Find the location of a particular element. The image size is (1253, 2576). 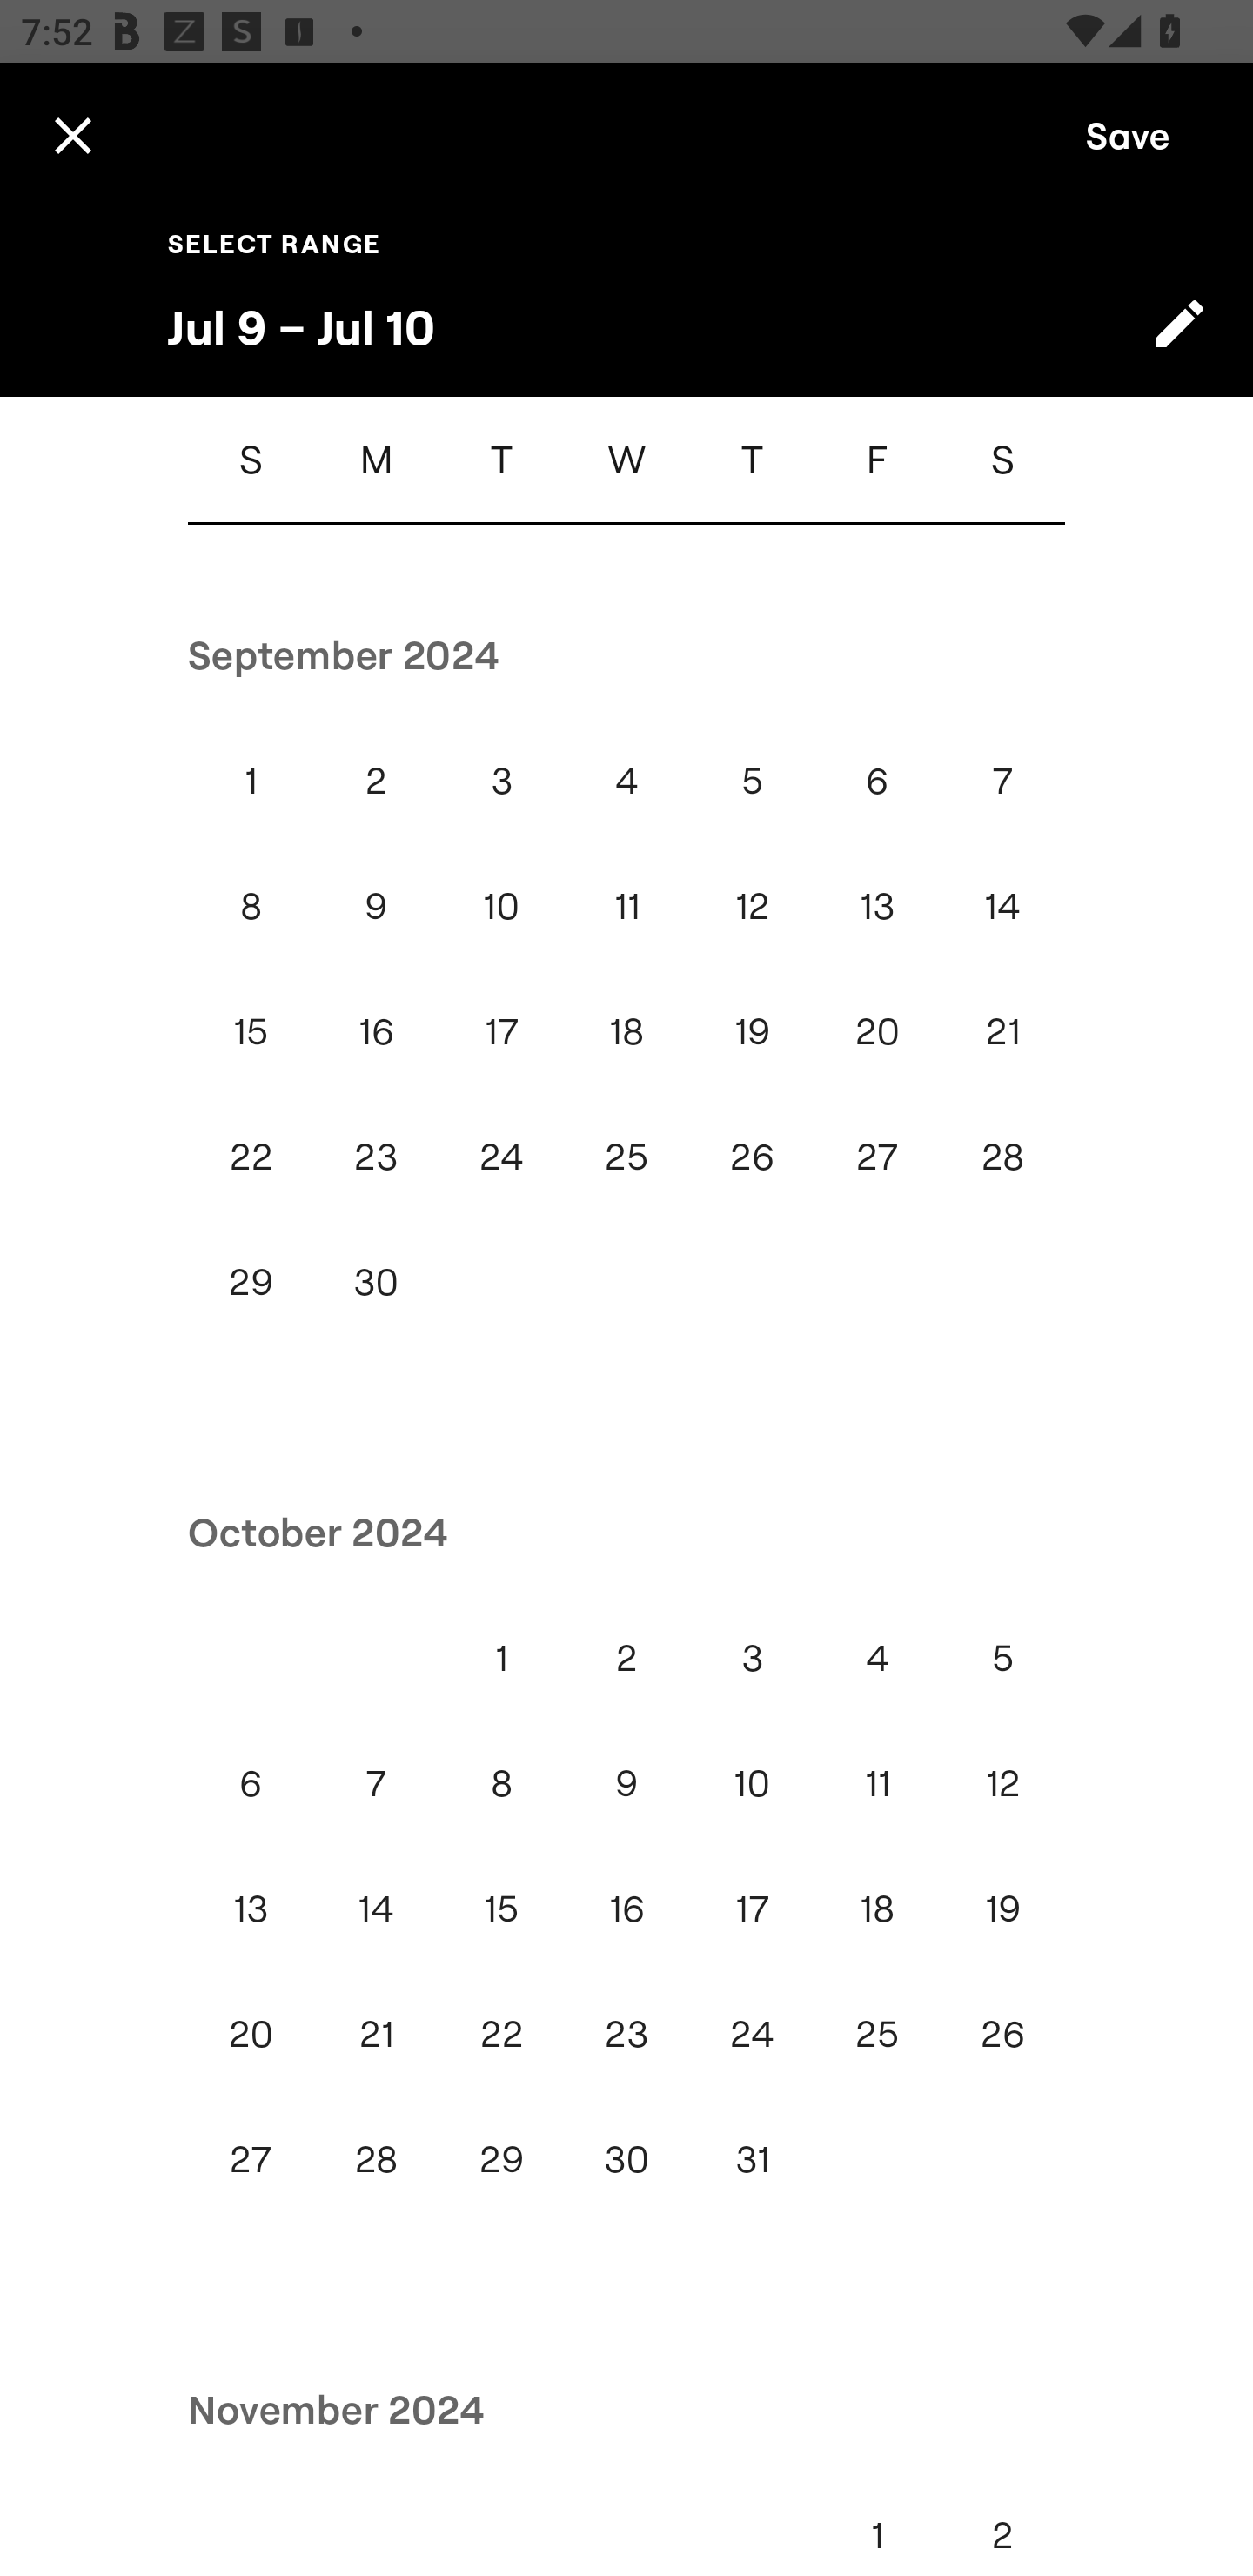

6 Sun, Oct 6 is located at coordinates (251, 1784).